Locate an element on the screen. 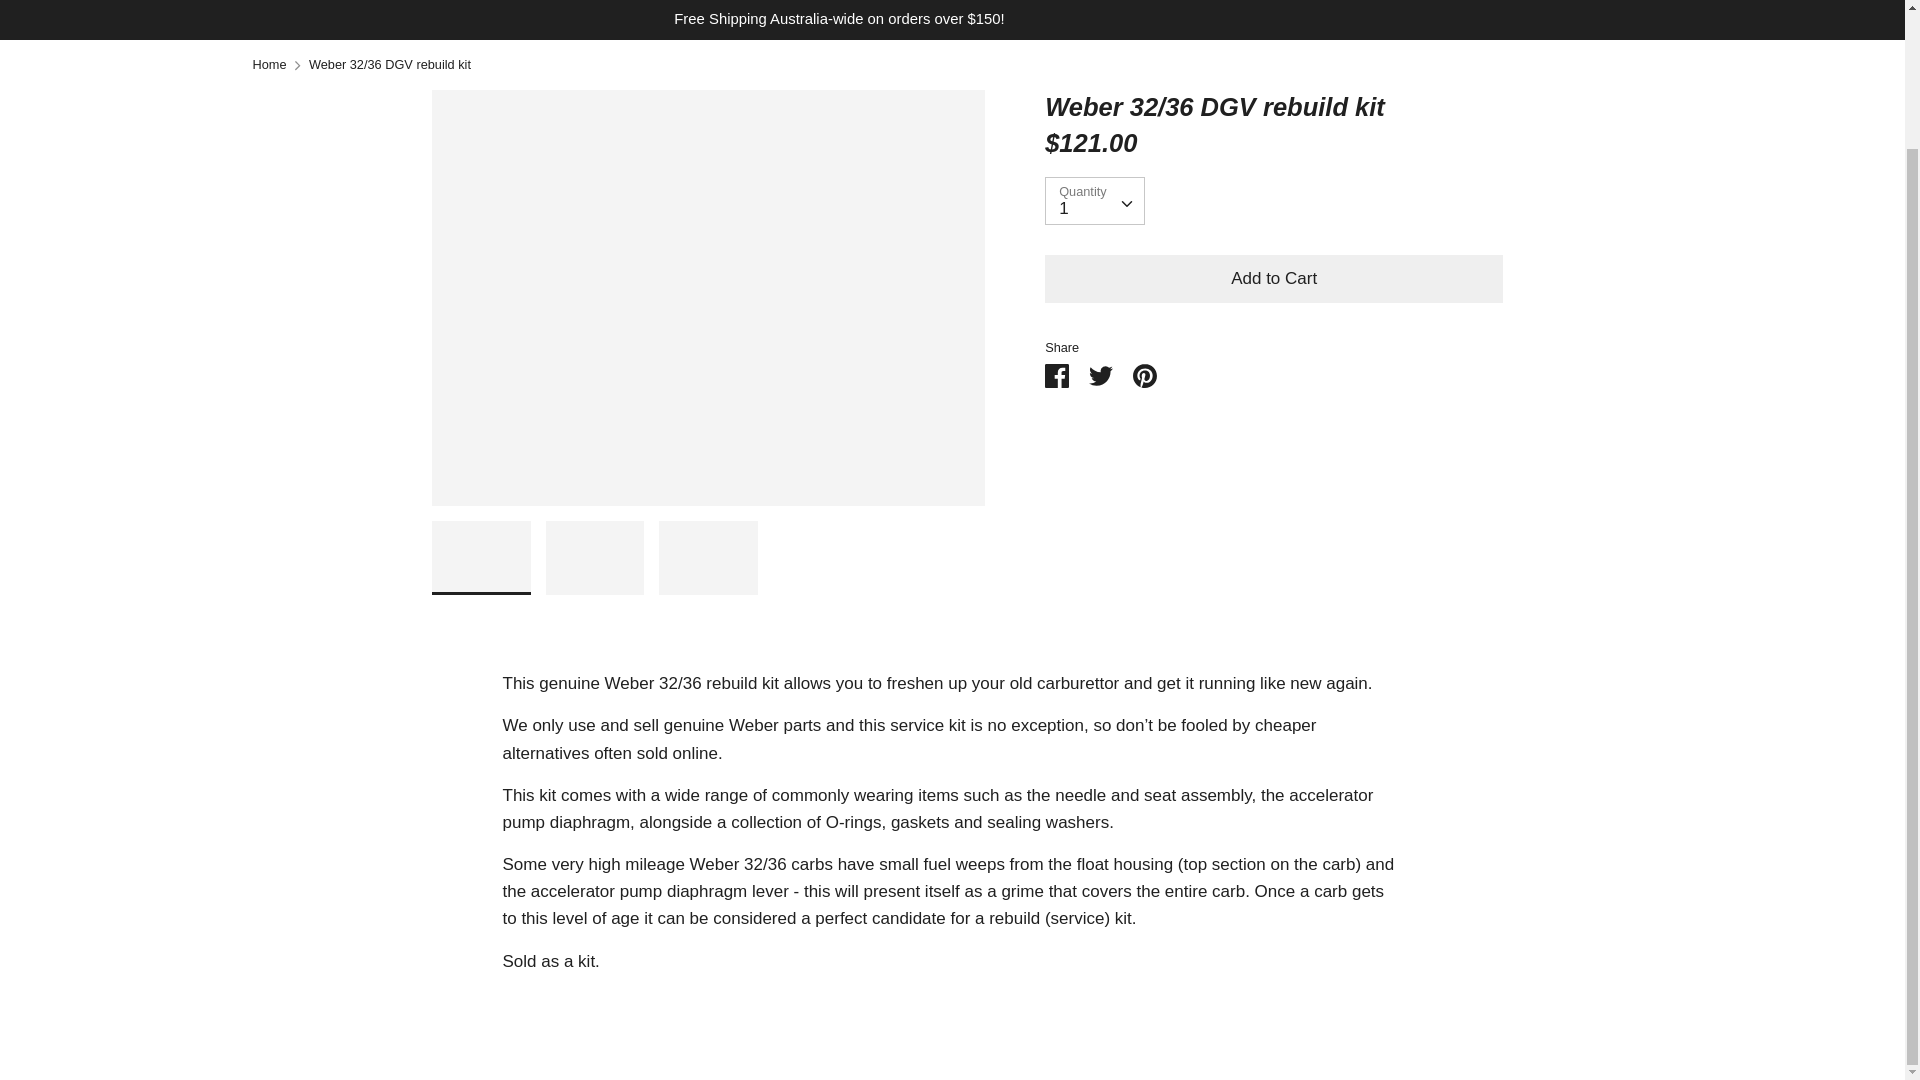  American Express is located at coordinates (1318, 856).